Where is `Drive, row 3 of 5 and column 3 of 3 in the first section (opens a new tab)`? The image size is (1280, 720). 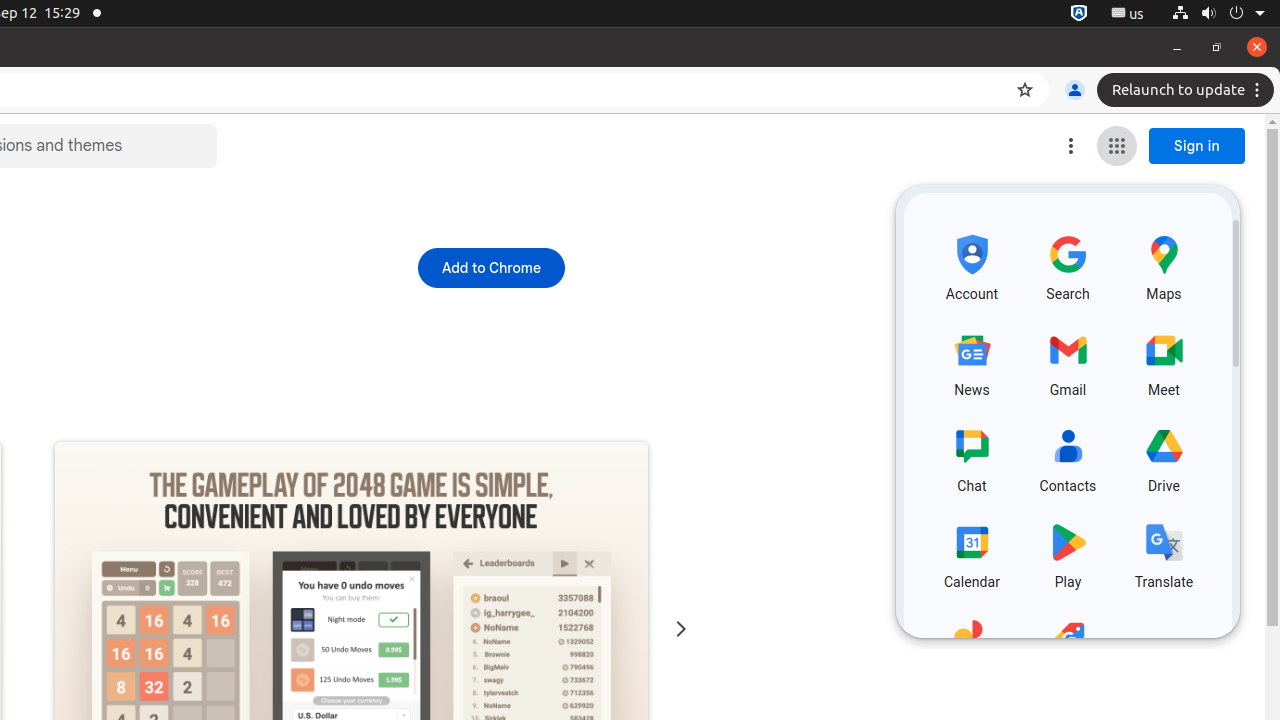
Drive, row 3 of 5 and column 3 of 3 in the first section (opens a new tab) is located at coordinates (1164, 456).